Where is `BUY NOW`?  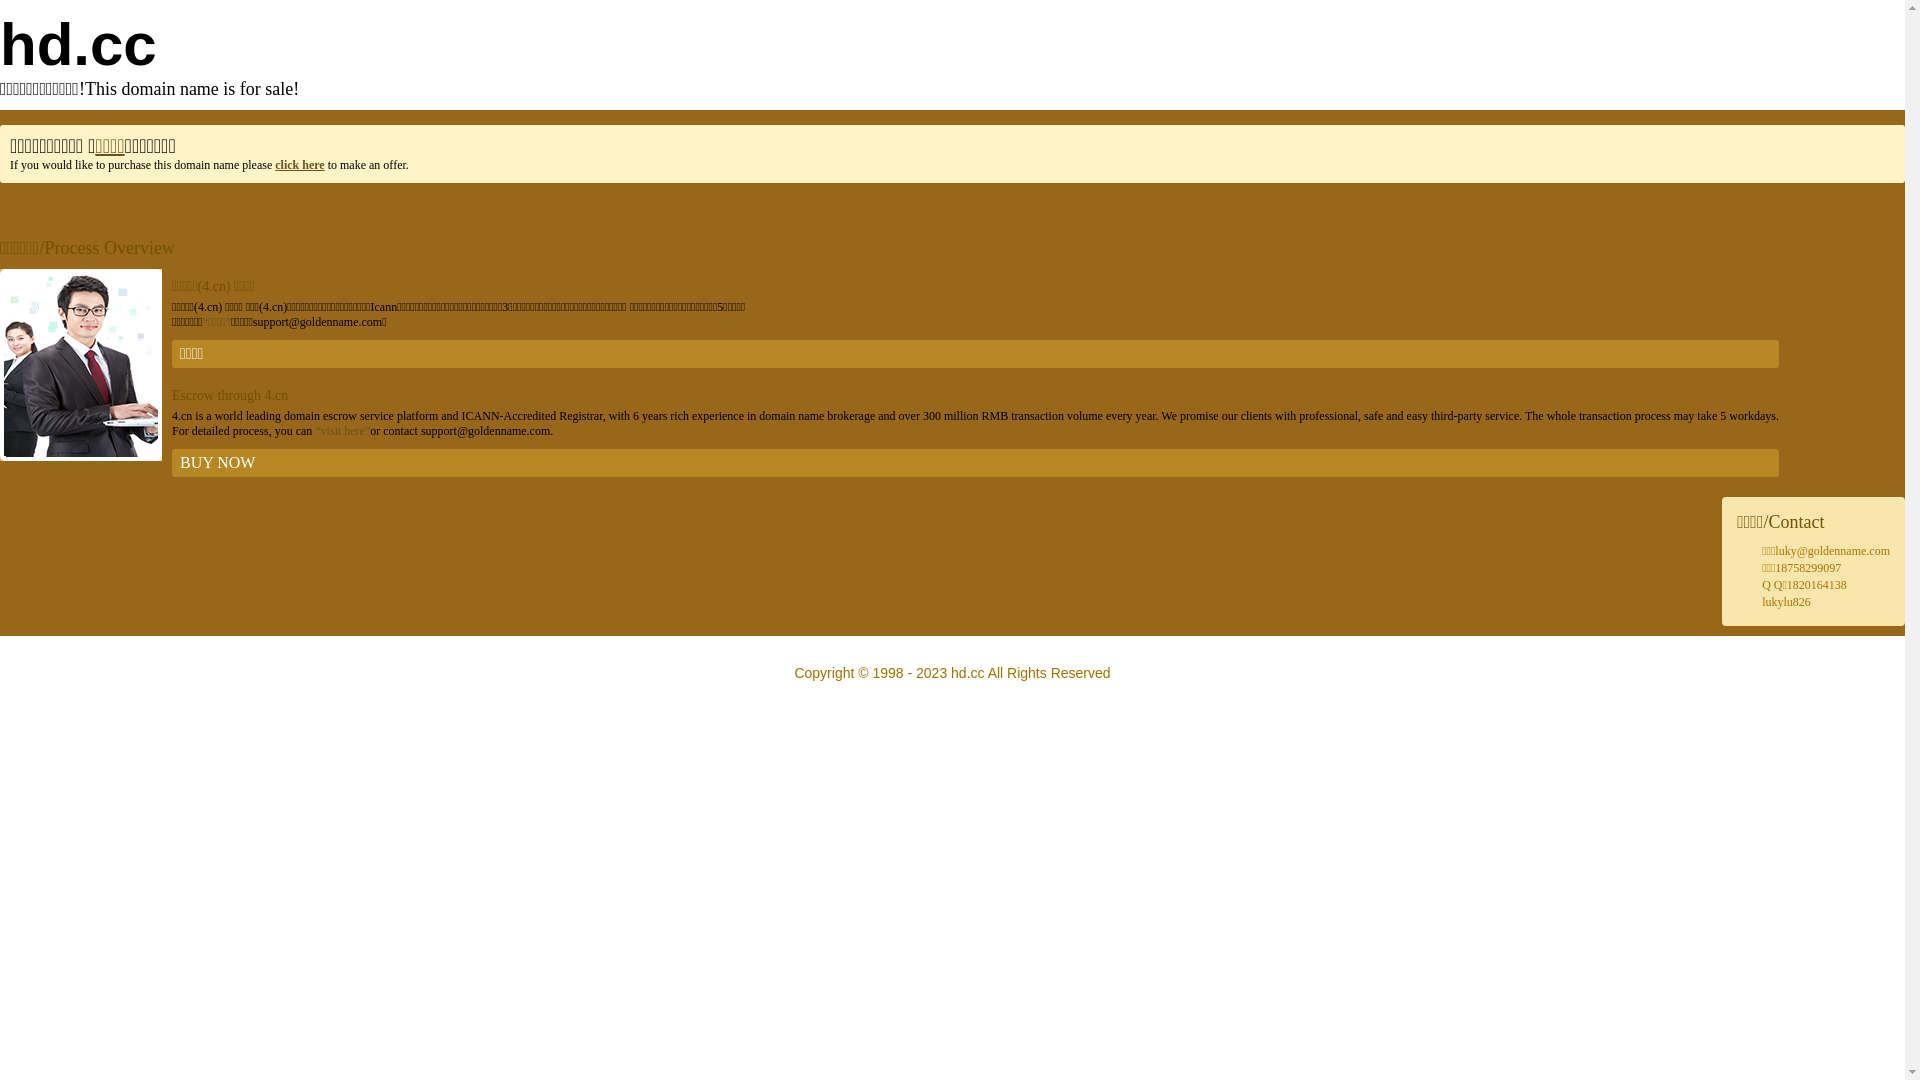 BUY NOW is located at coordinates (976, 463).